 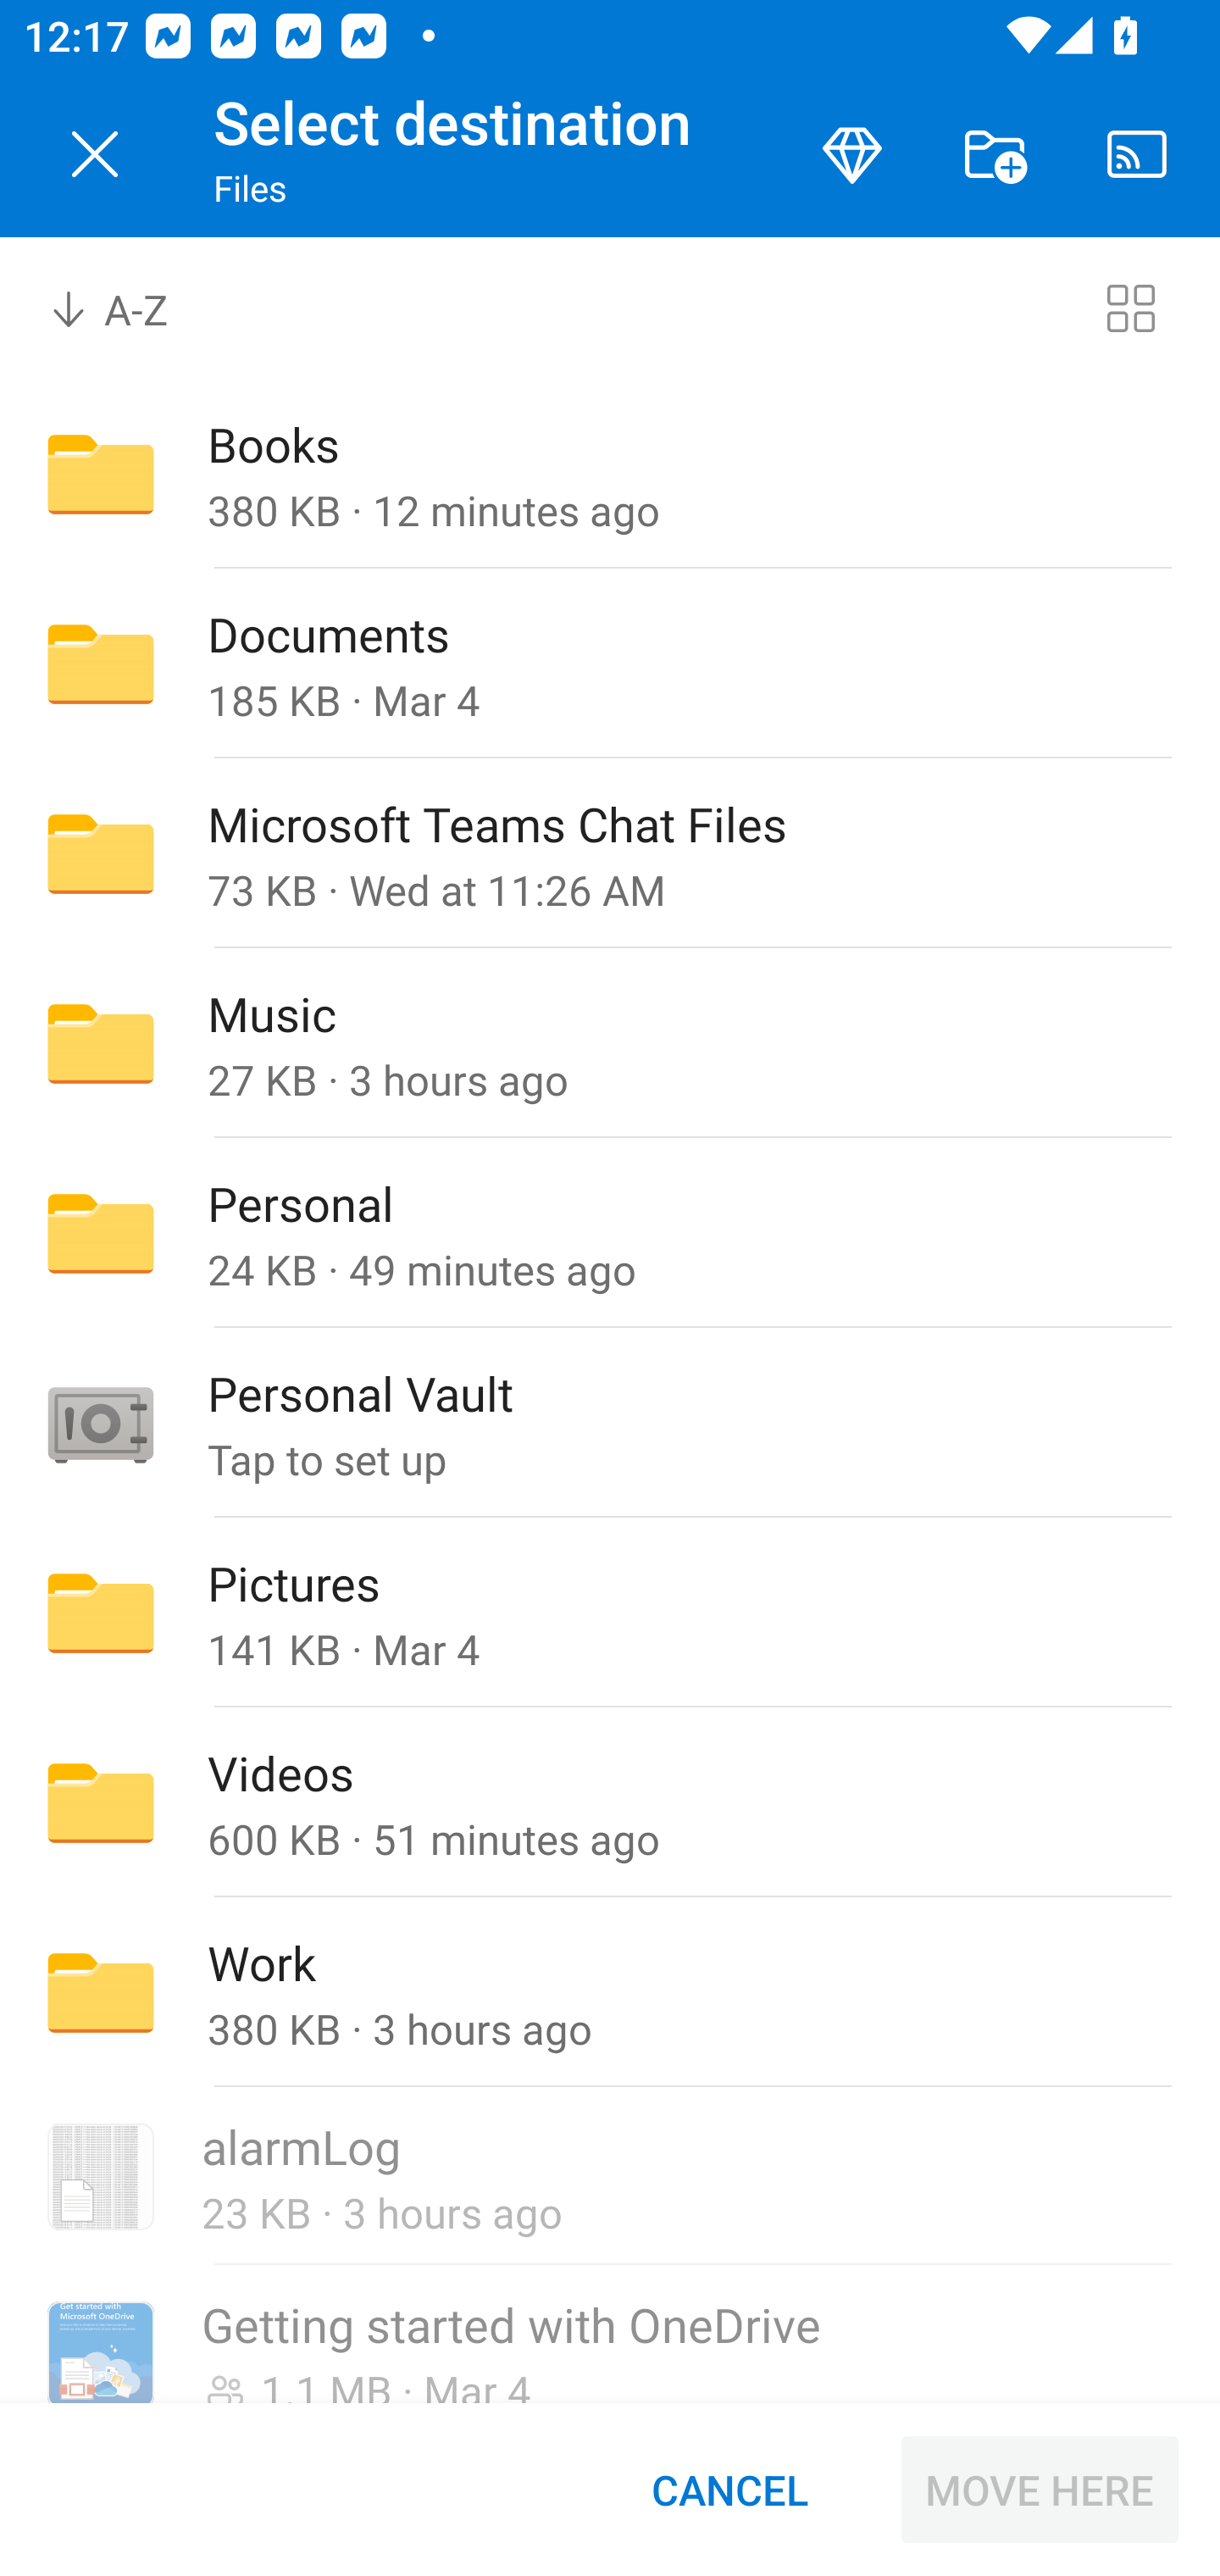 I want to click on Folder Personal 24 KB · 49 minutes ago, so click(x=610, y=1234).